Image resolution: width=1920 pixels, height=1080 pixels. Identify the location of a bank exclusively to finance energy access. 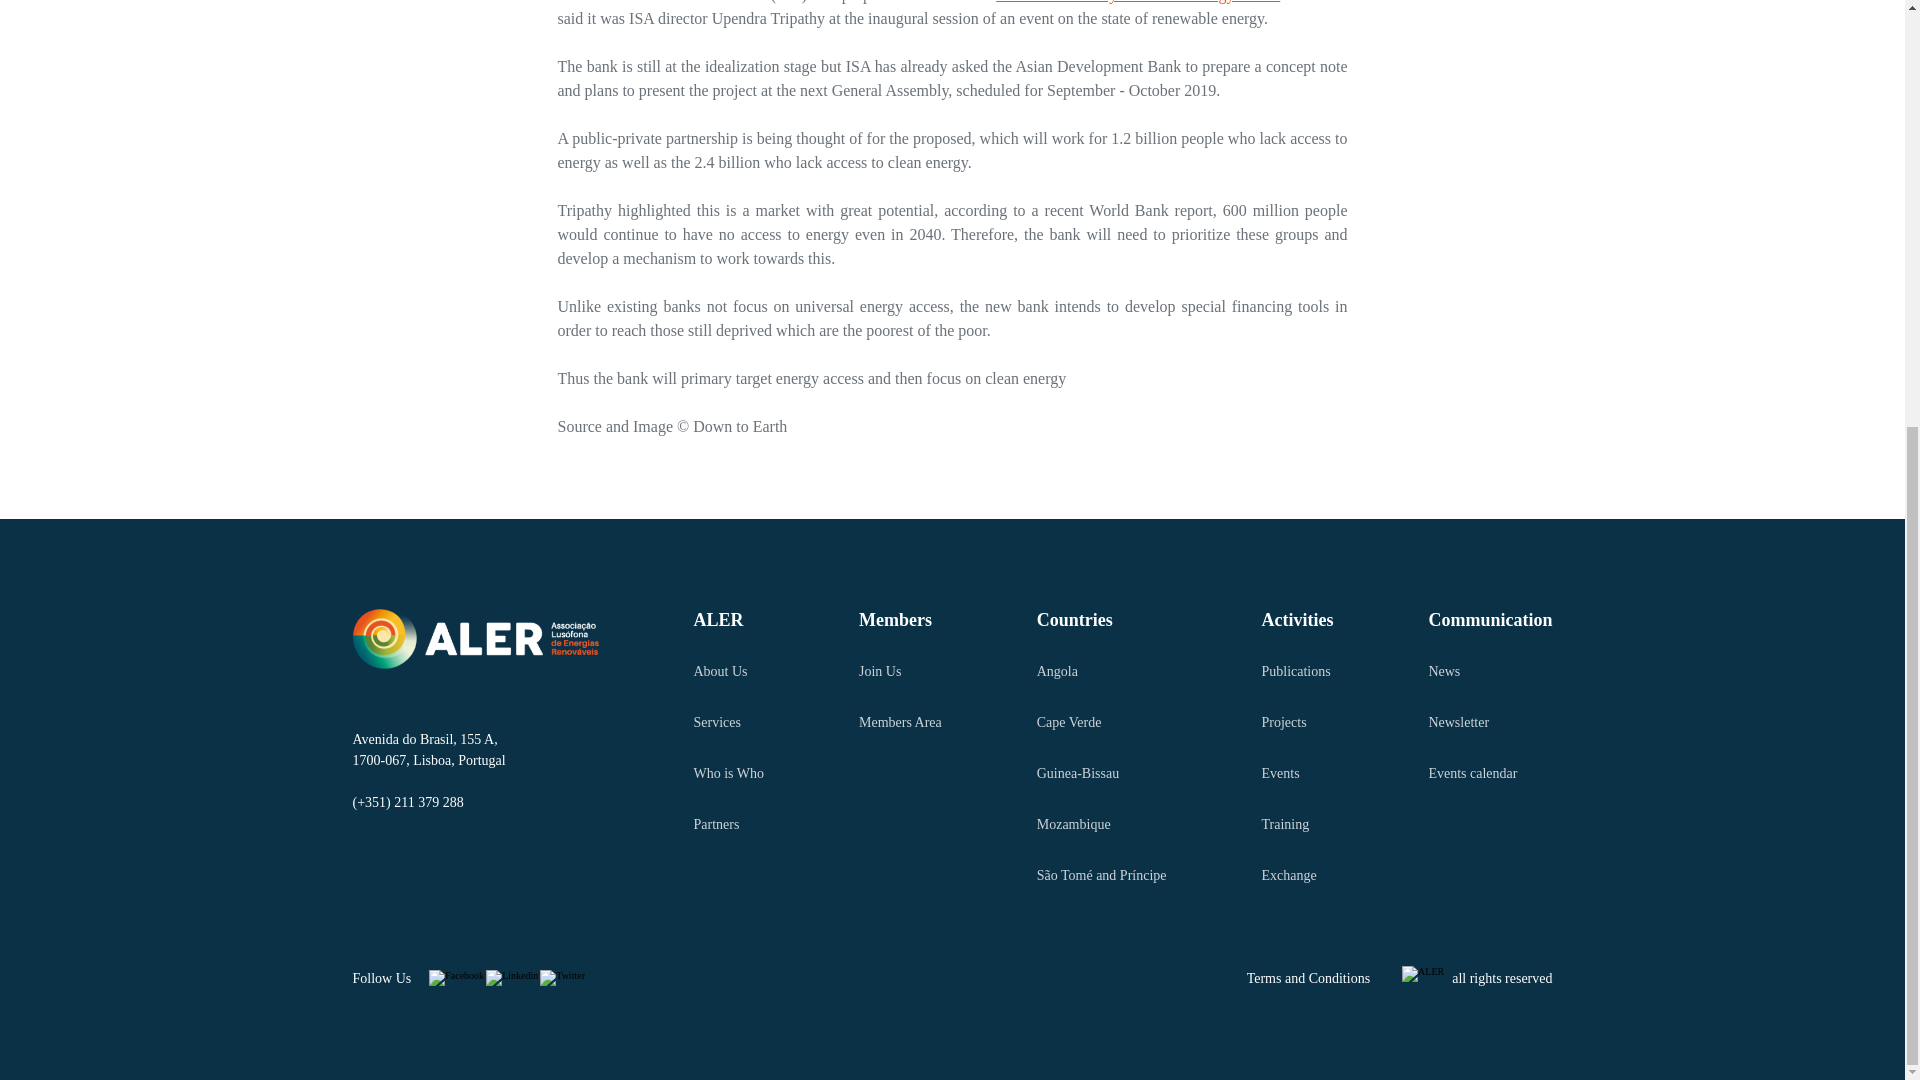
(1138, 2).